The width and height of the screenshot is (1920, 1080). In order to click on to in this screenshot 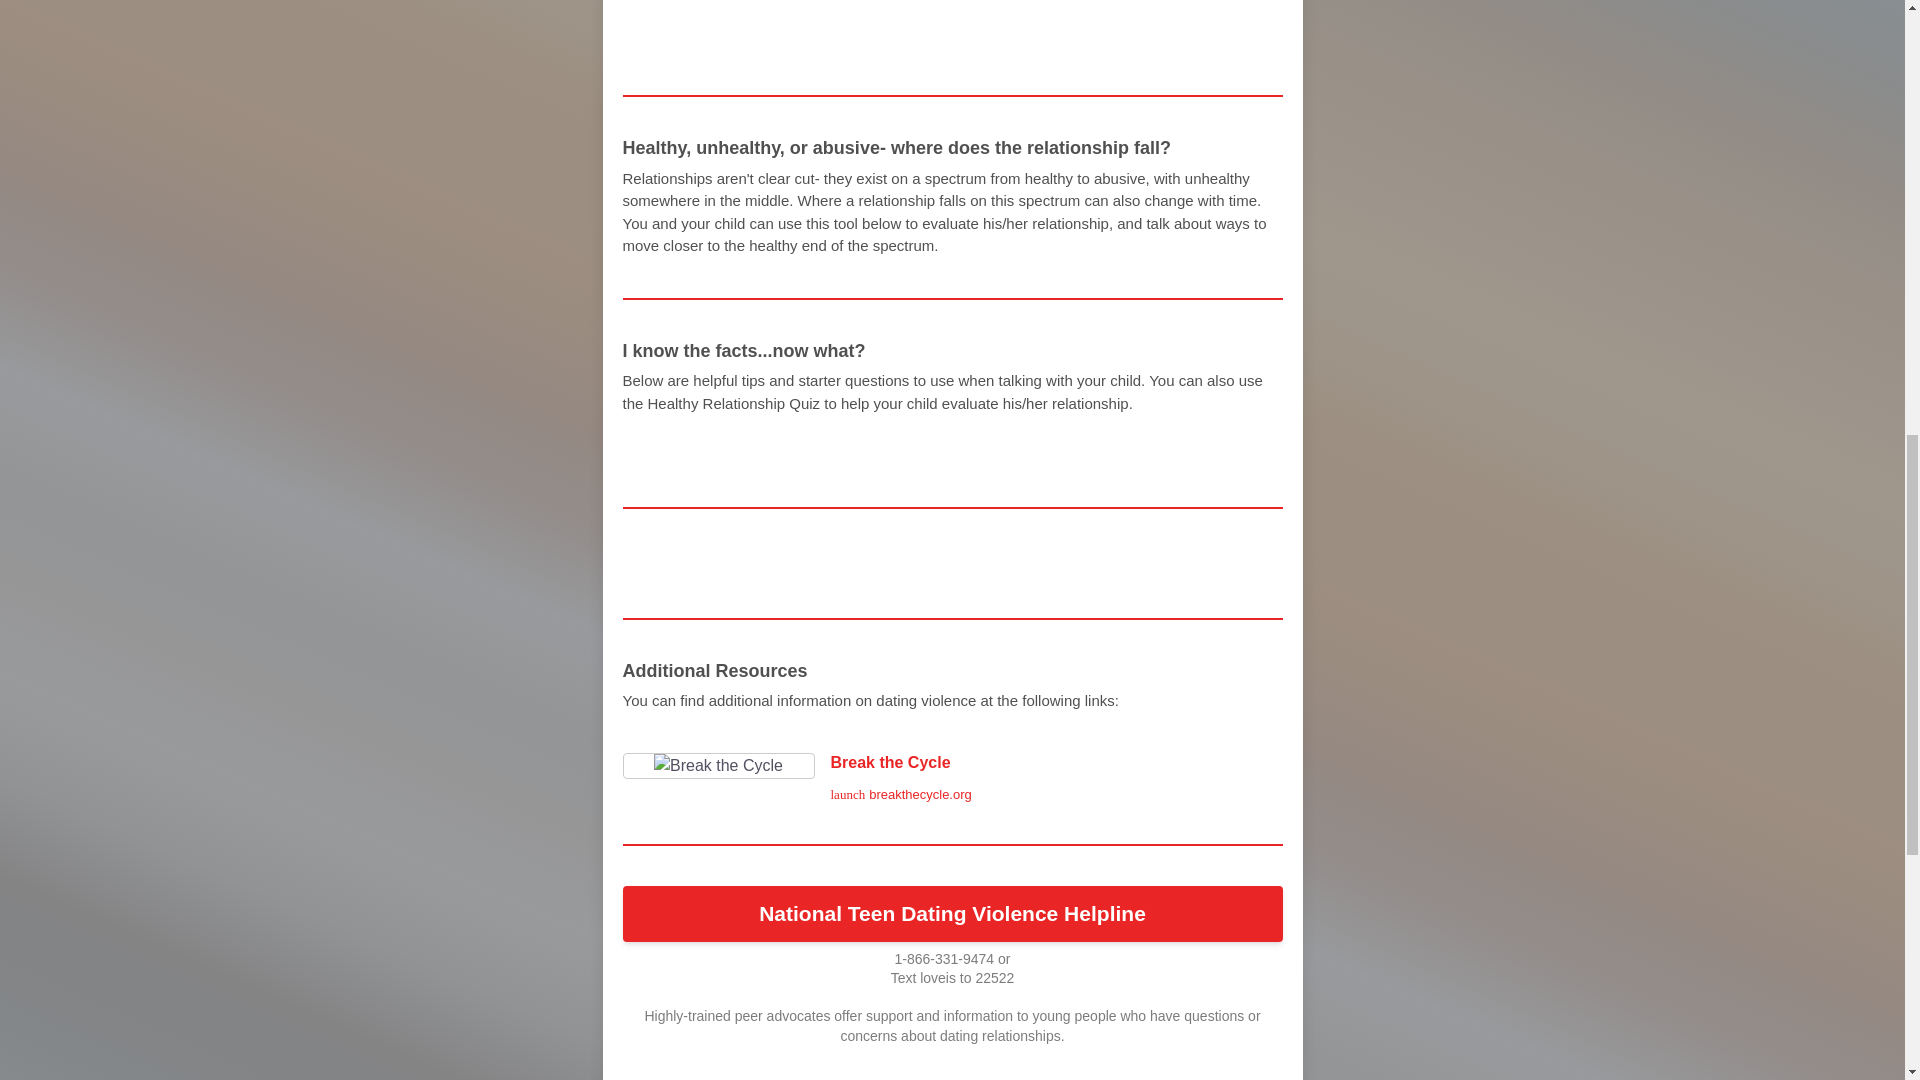, I will do `click(690, 452)`.